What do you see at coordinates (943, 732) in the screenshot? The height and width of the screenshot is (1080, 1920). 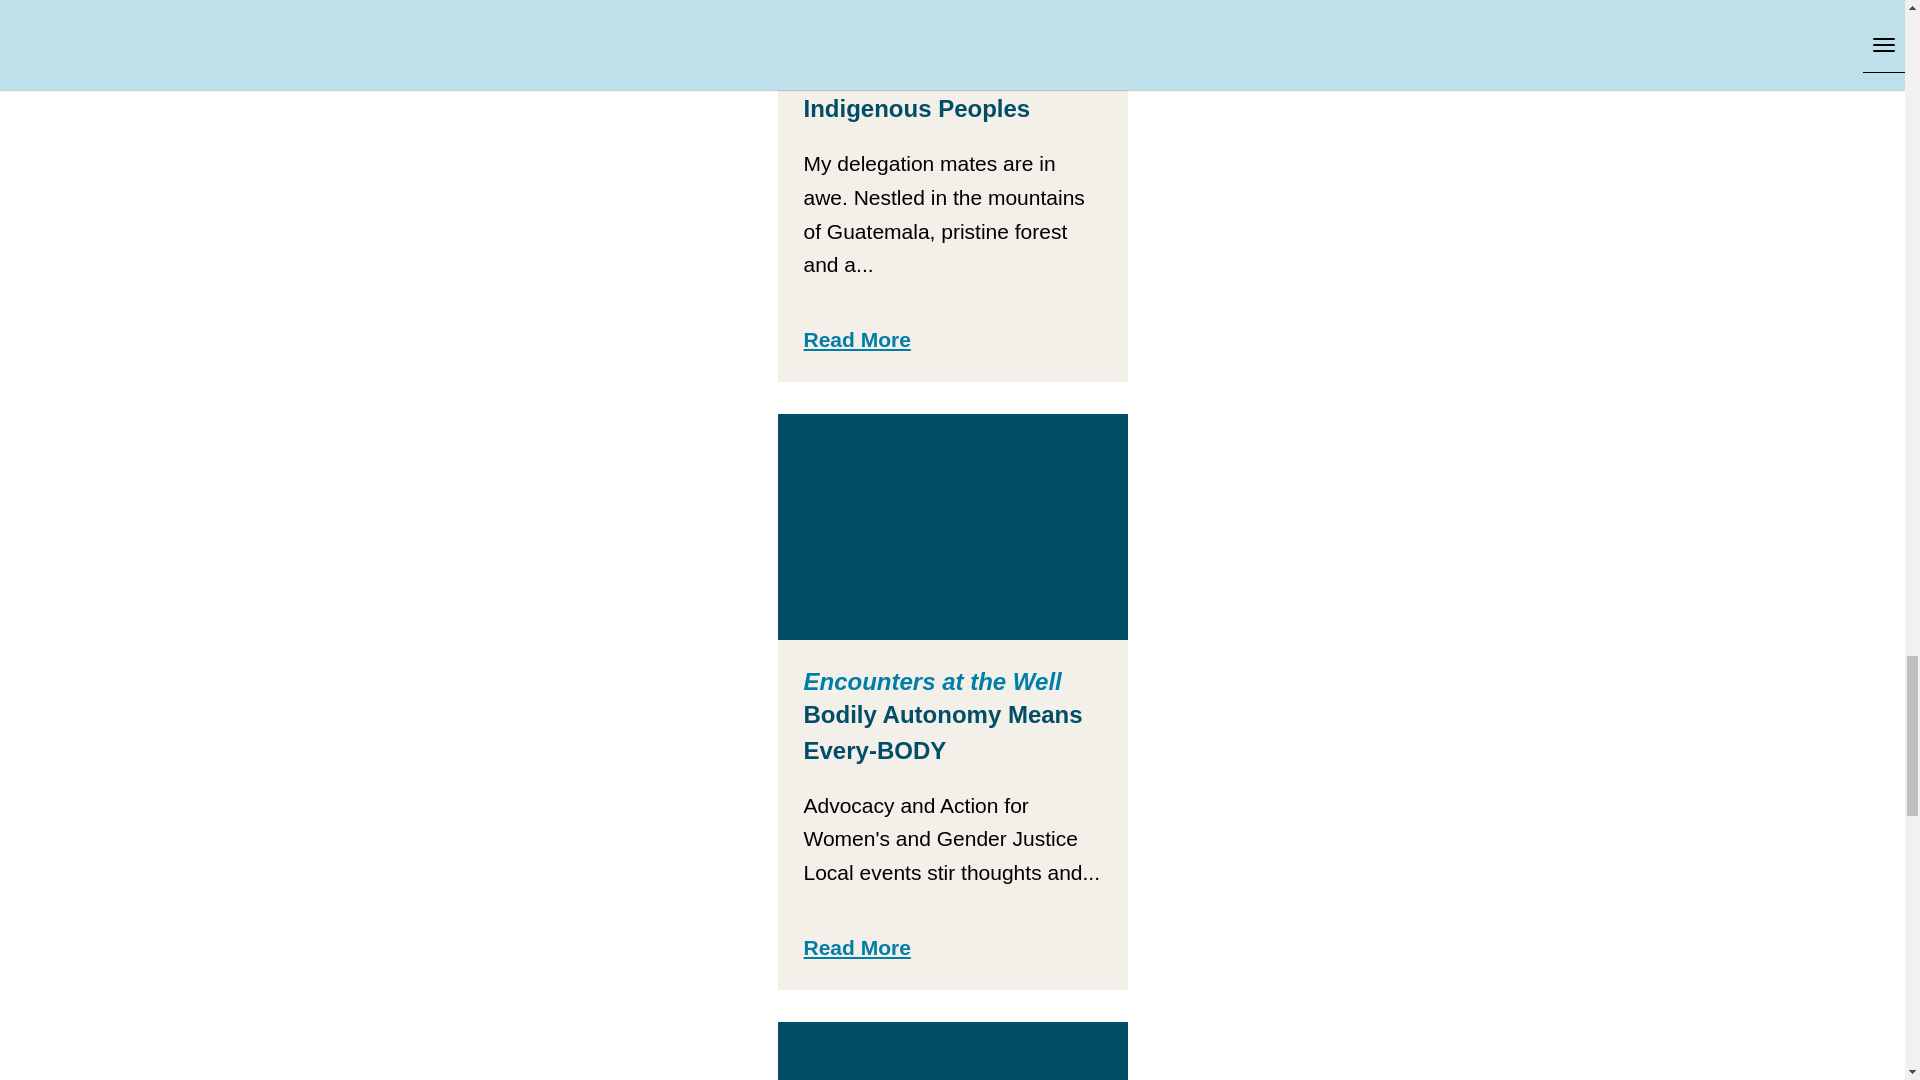 I see `Bodily Autonomy Means Every-BODY` at bounding box center [943, 732].